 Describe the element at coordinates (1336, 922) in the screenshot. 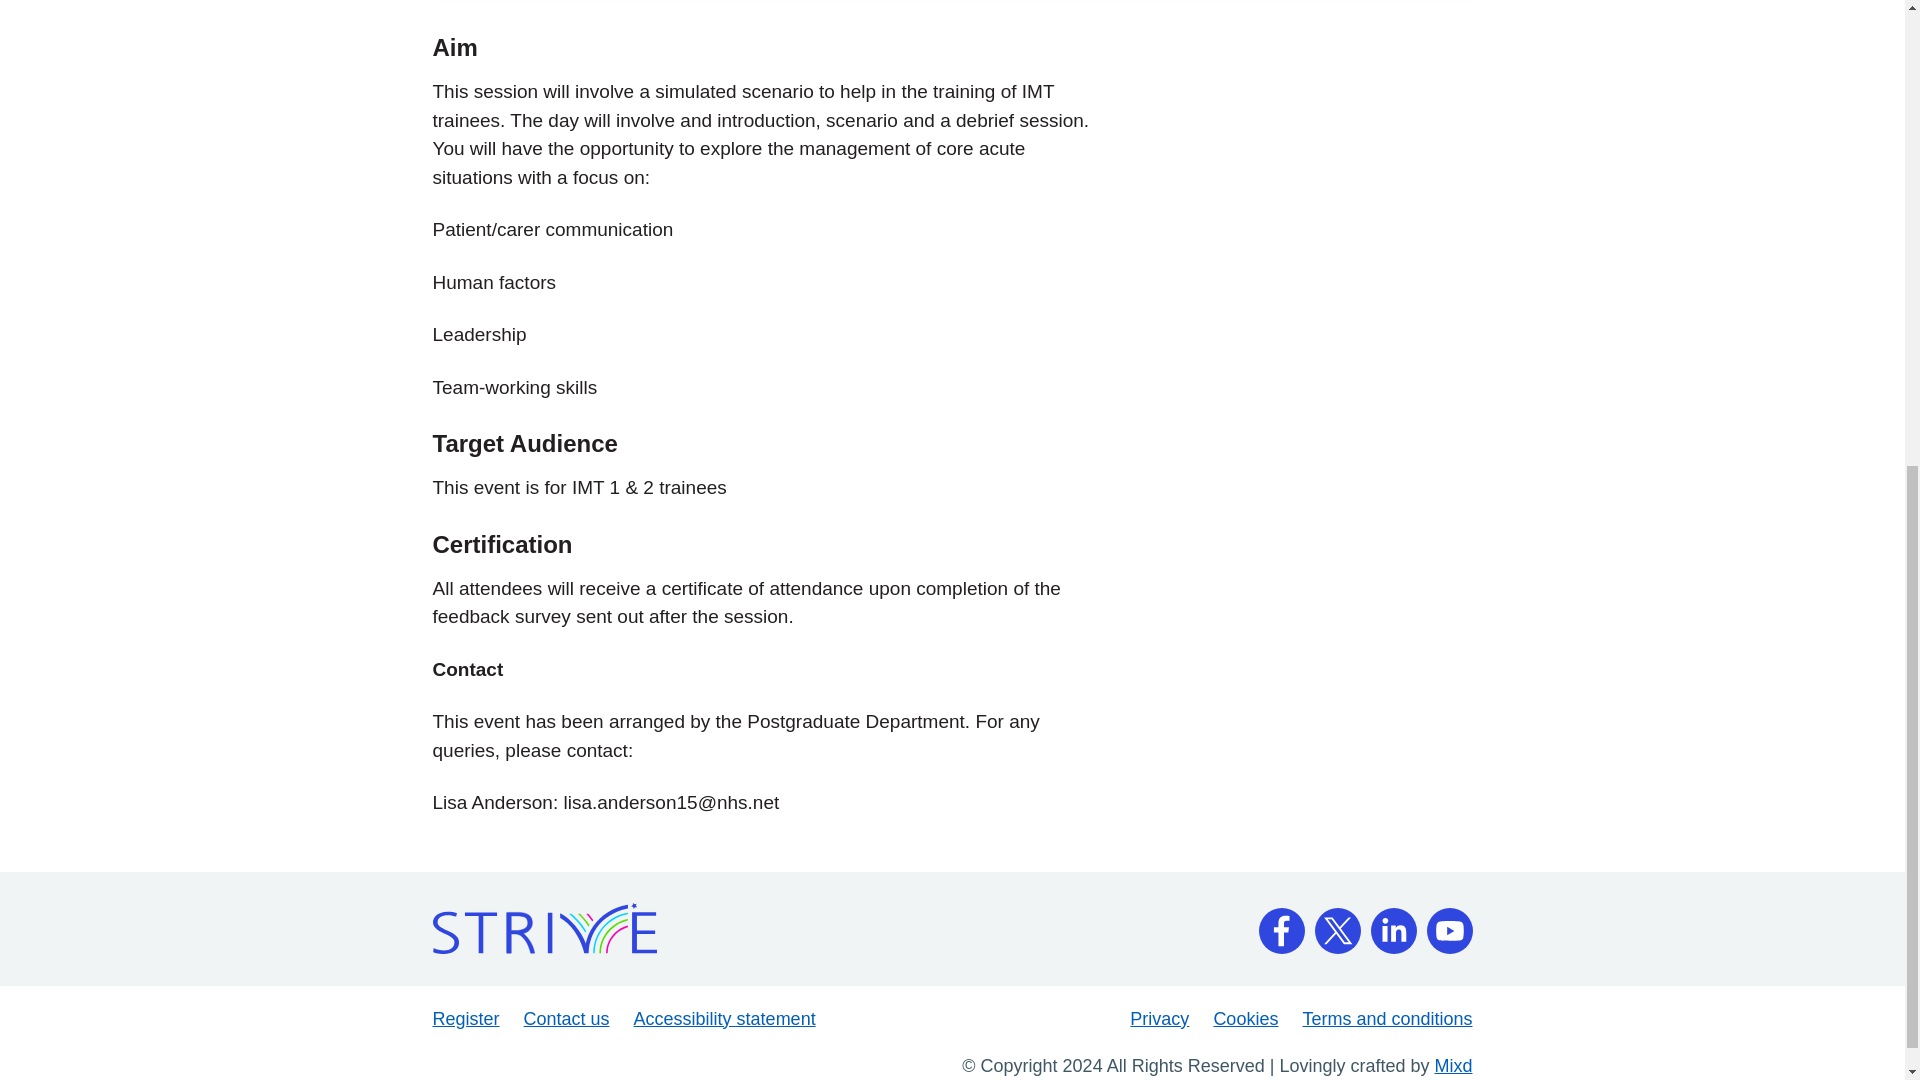

I see `Group 7` at that location.